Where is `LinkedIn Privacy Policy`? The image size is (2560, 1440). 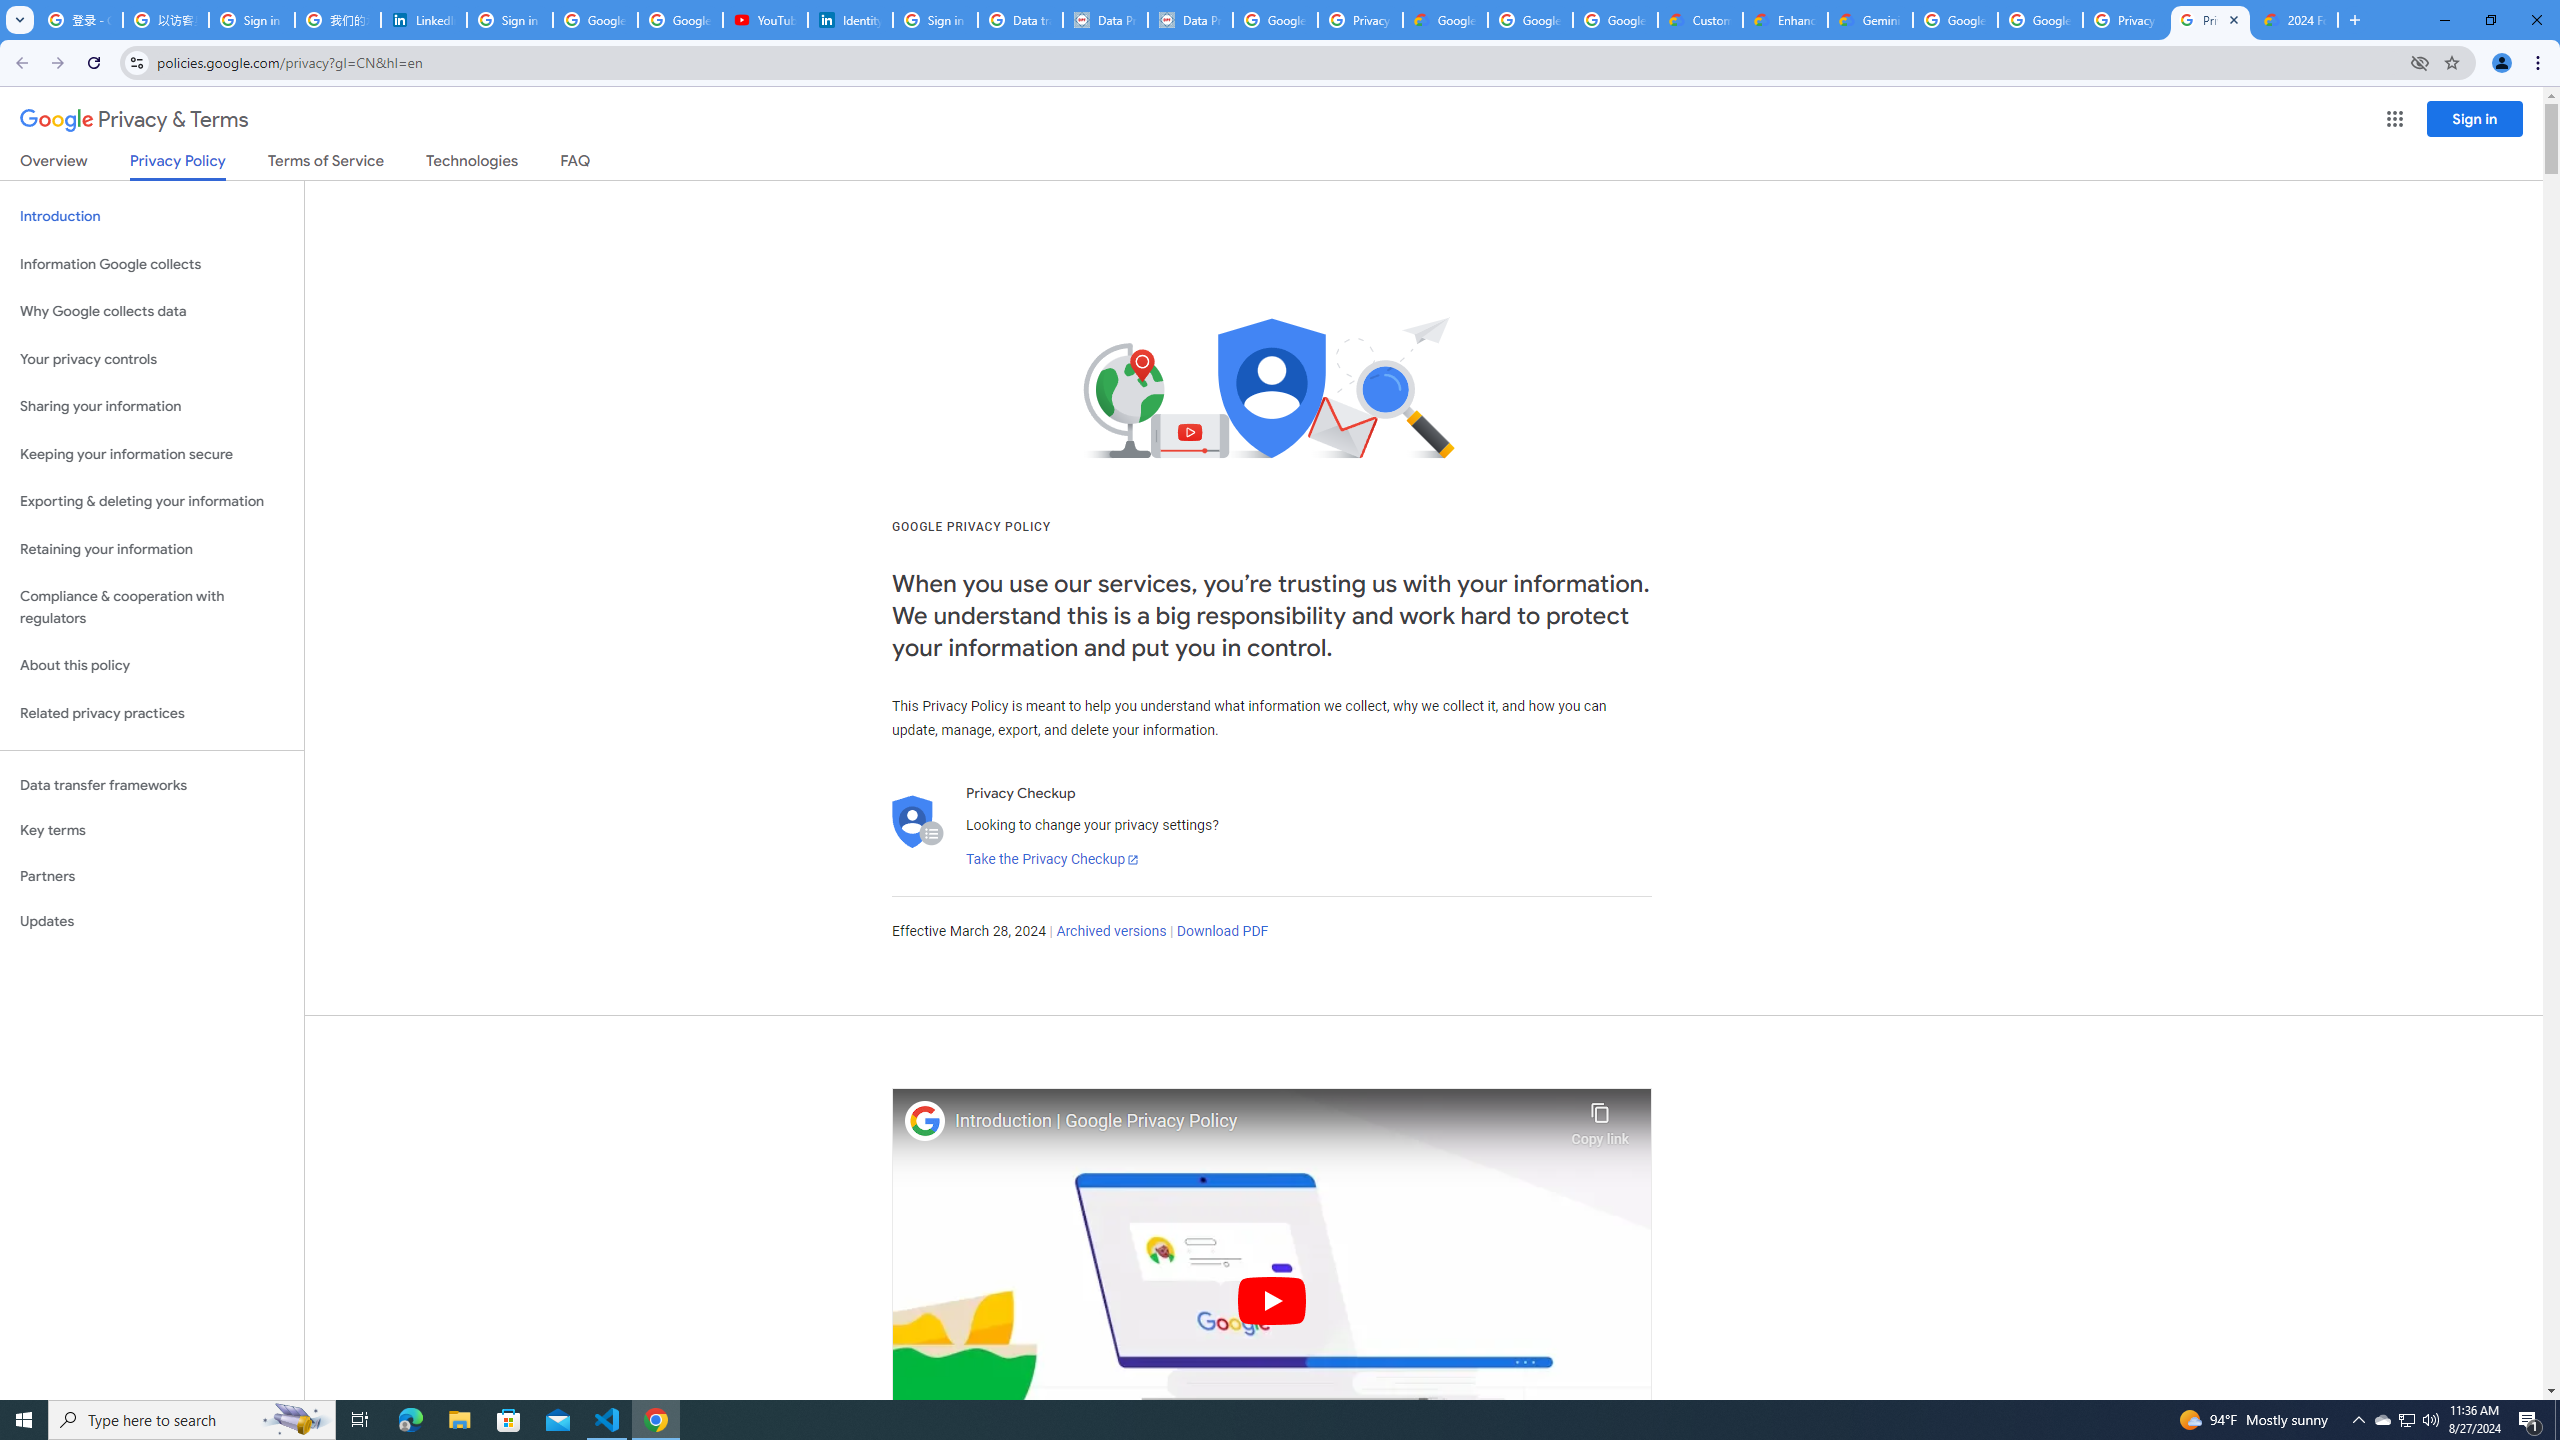 LinkedIn Privacy Policy is located at coordinates (424, 20).